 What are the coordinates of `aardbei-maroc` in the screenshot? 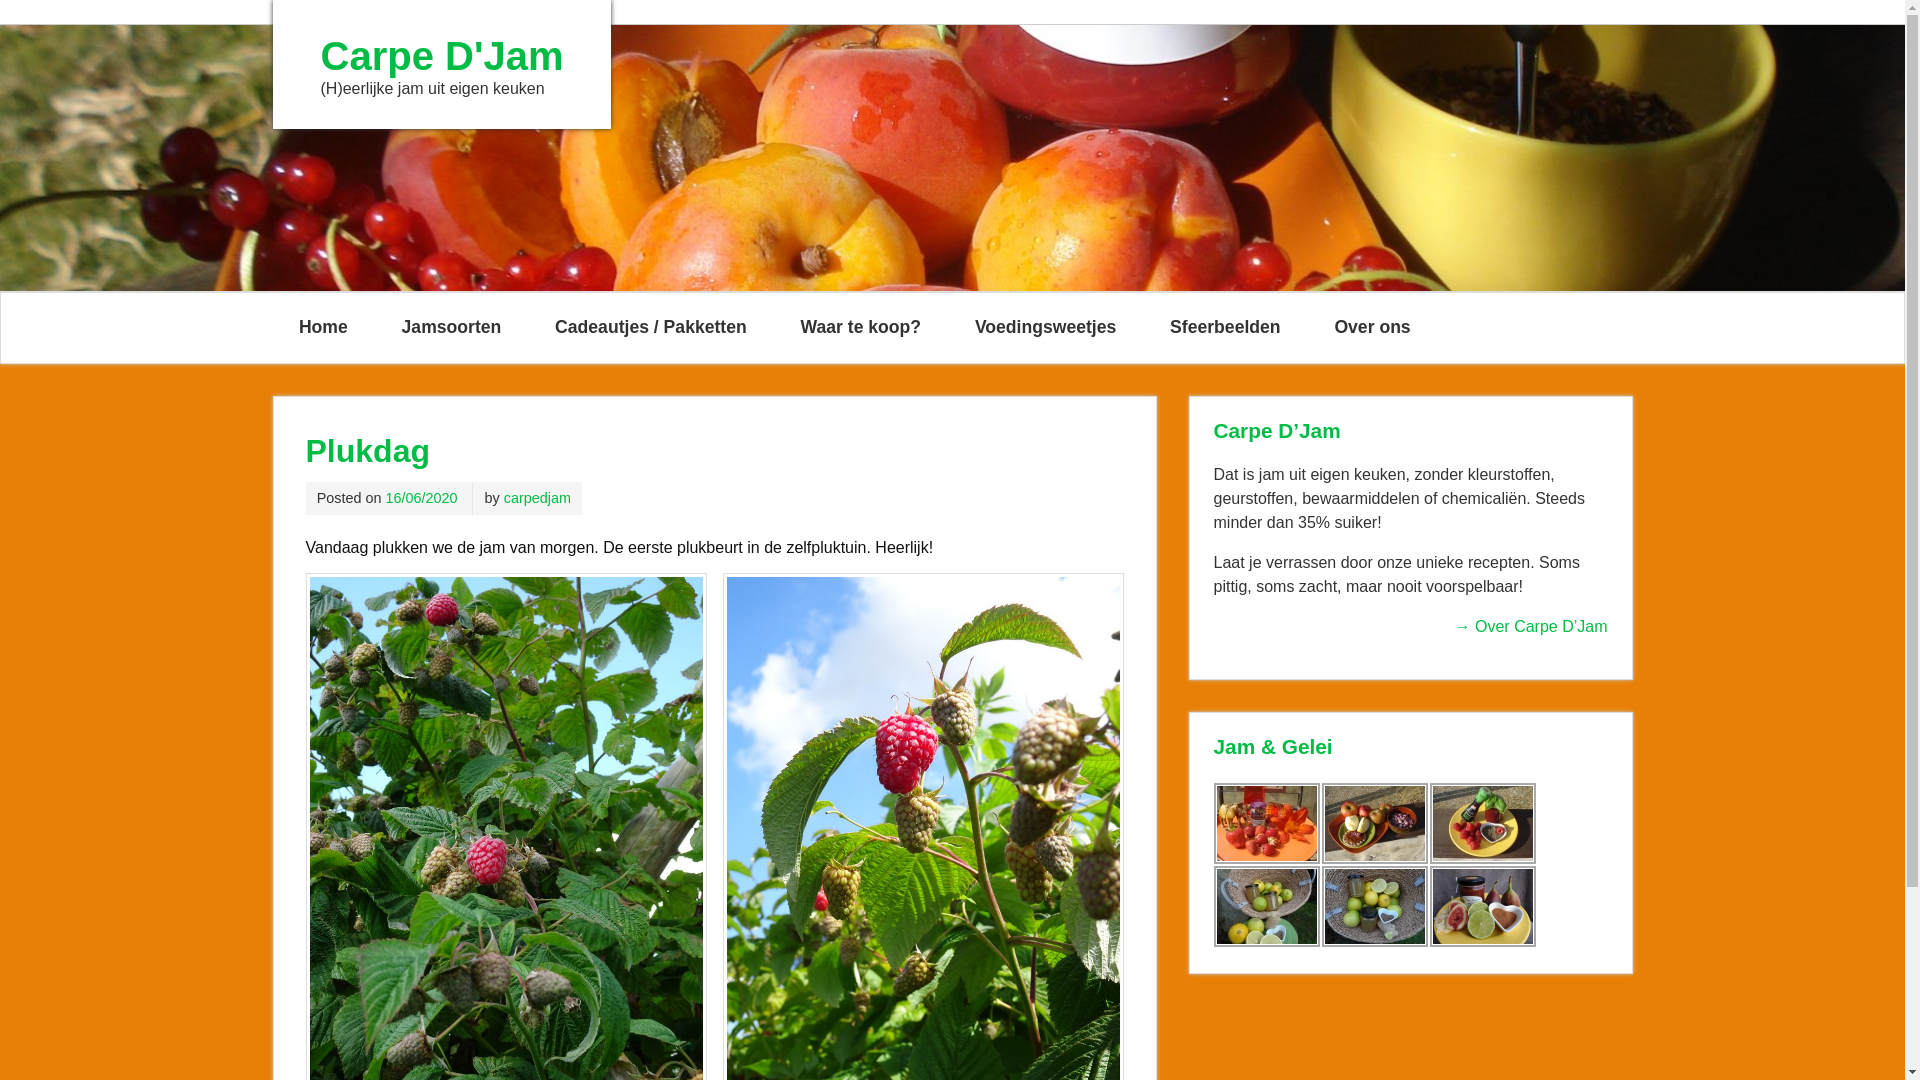 It's located at (1267, 824).